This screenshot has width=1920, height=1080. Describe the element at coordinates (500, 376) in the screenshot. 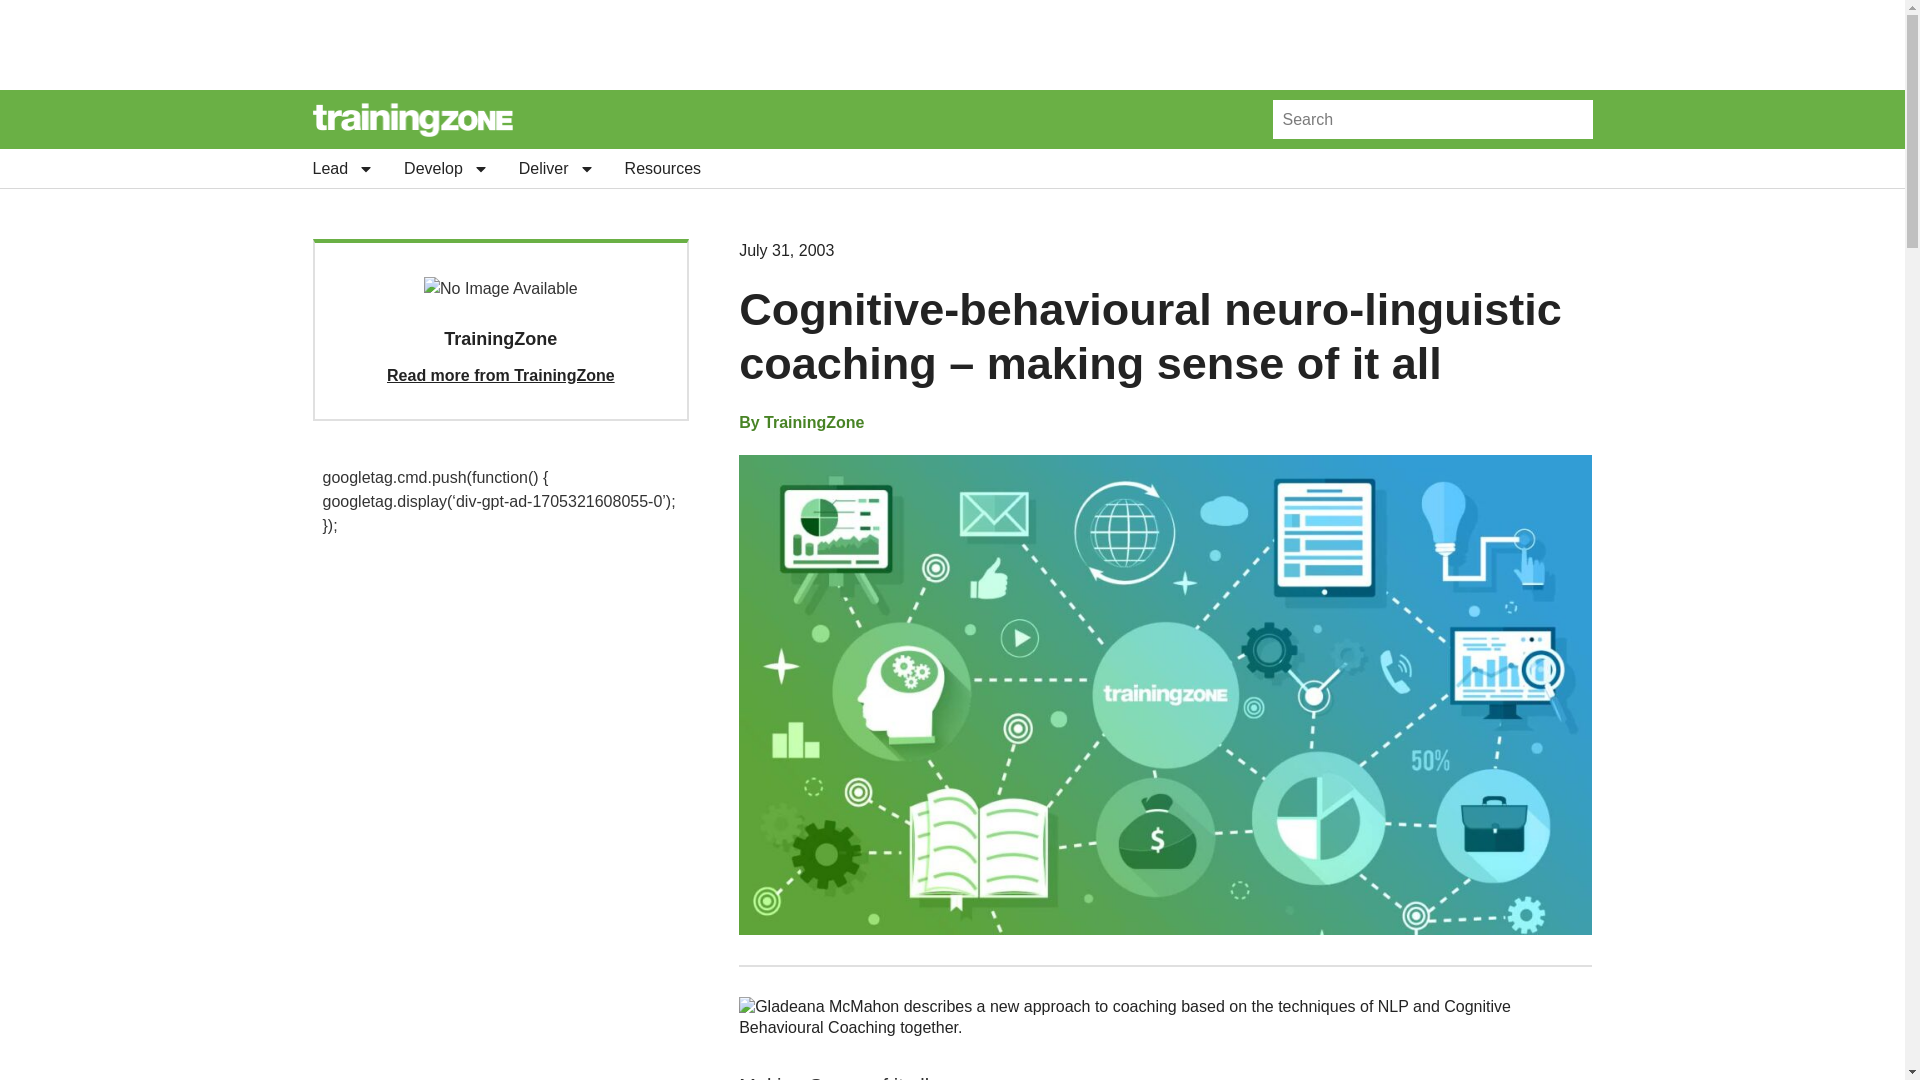

I see `Read more from TrainingZone` at that location.